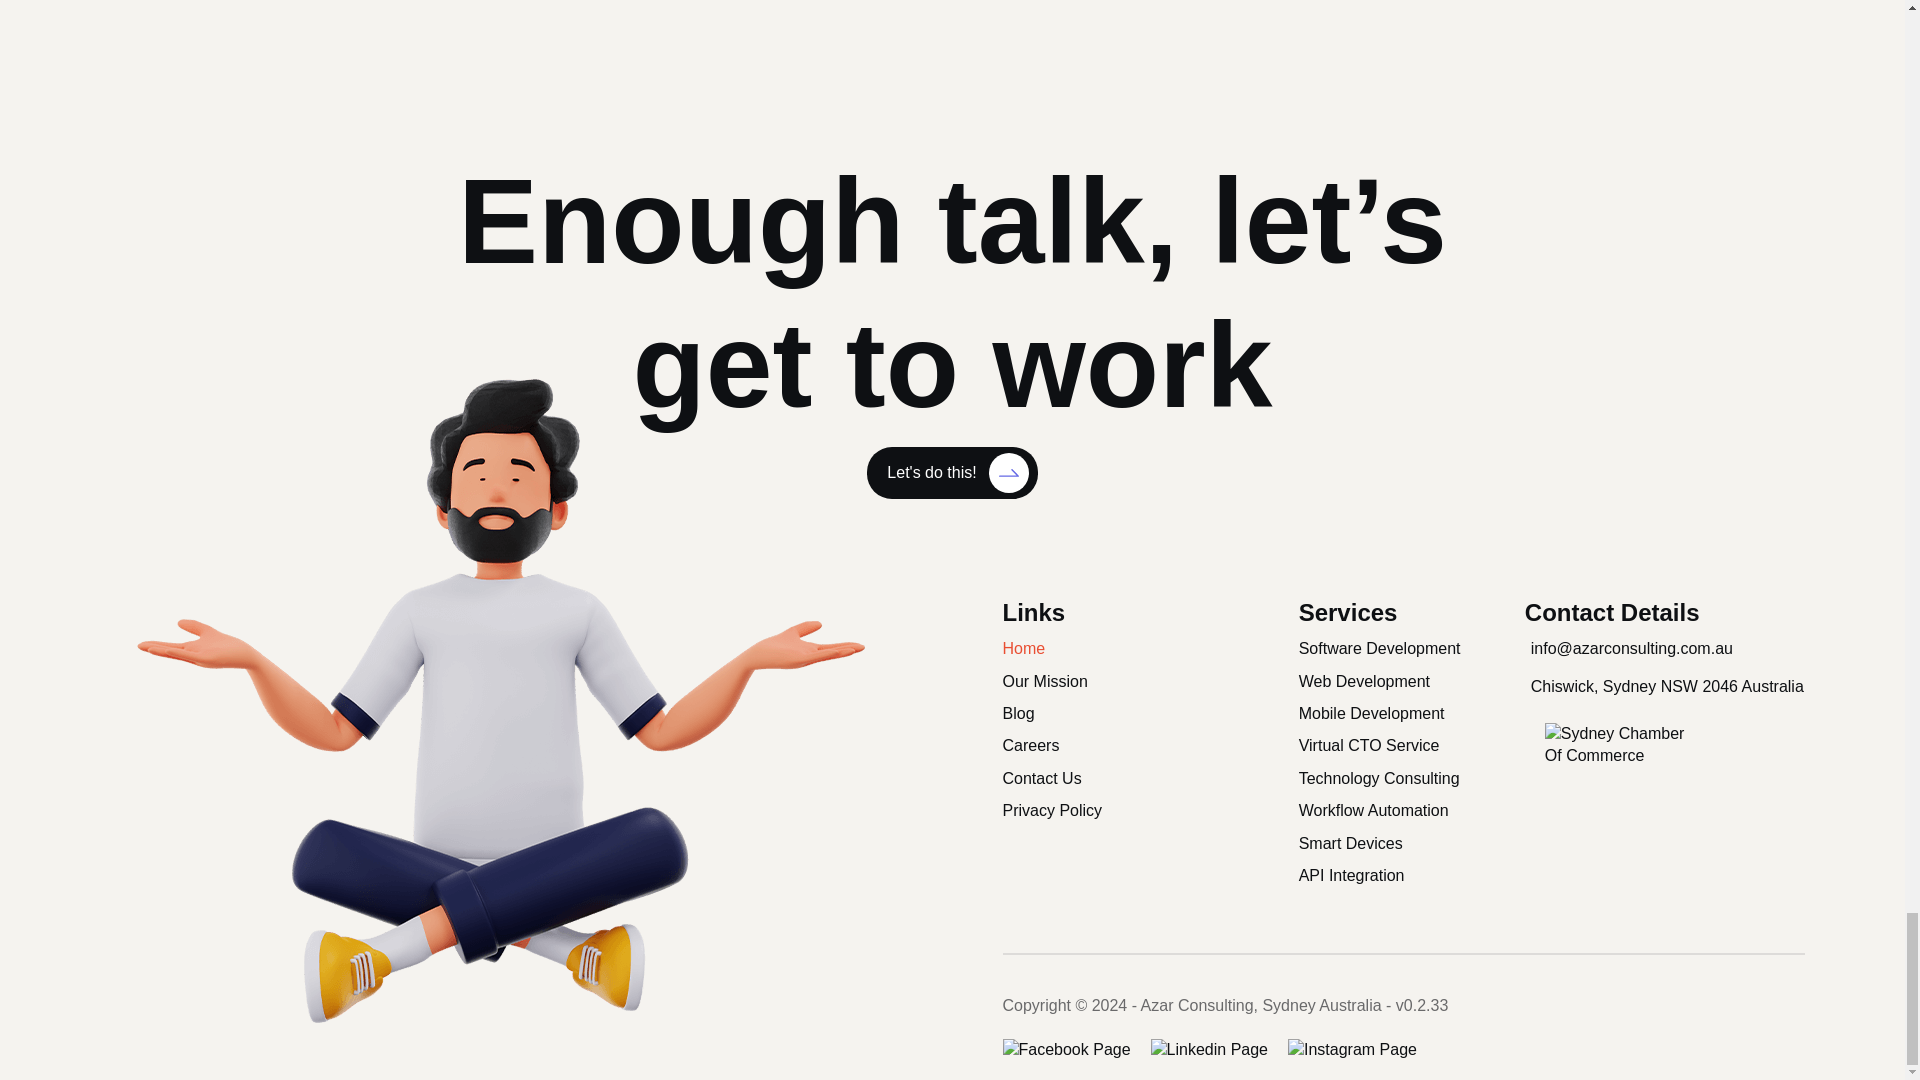  Describe the element at coordinates (1068, 746) in the screenshot. I see `Careers` at that location.